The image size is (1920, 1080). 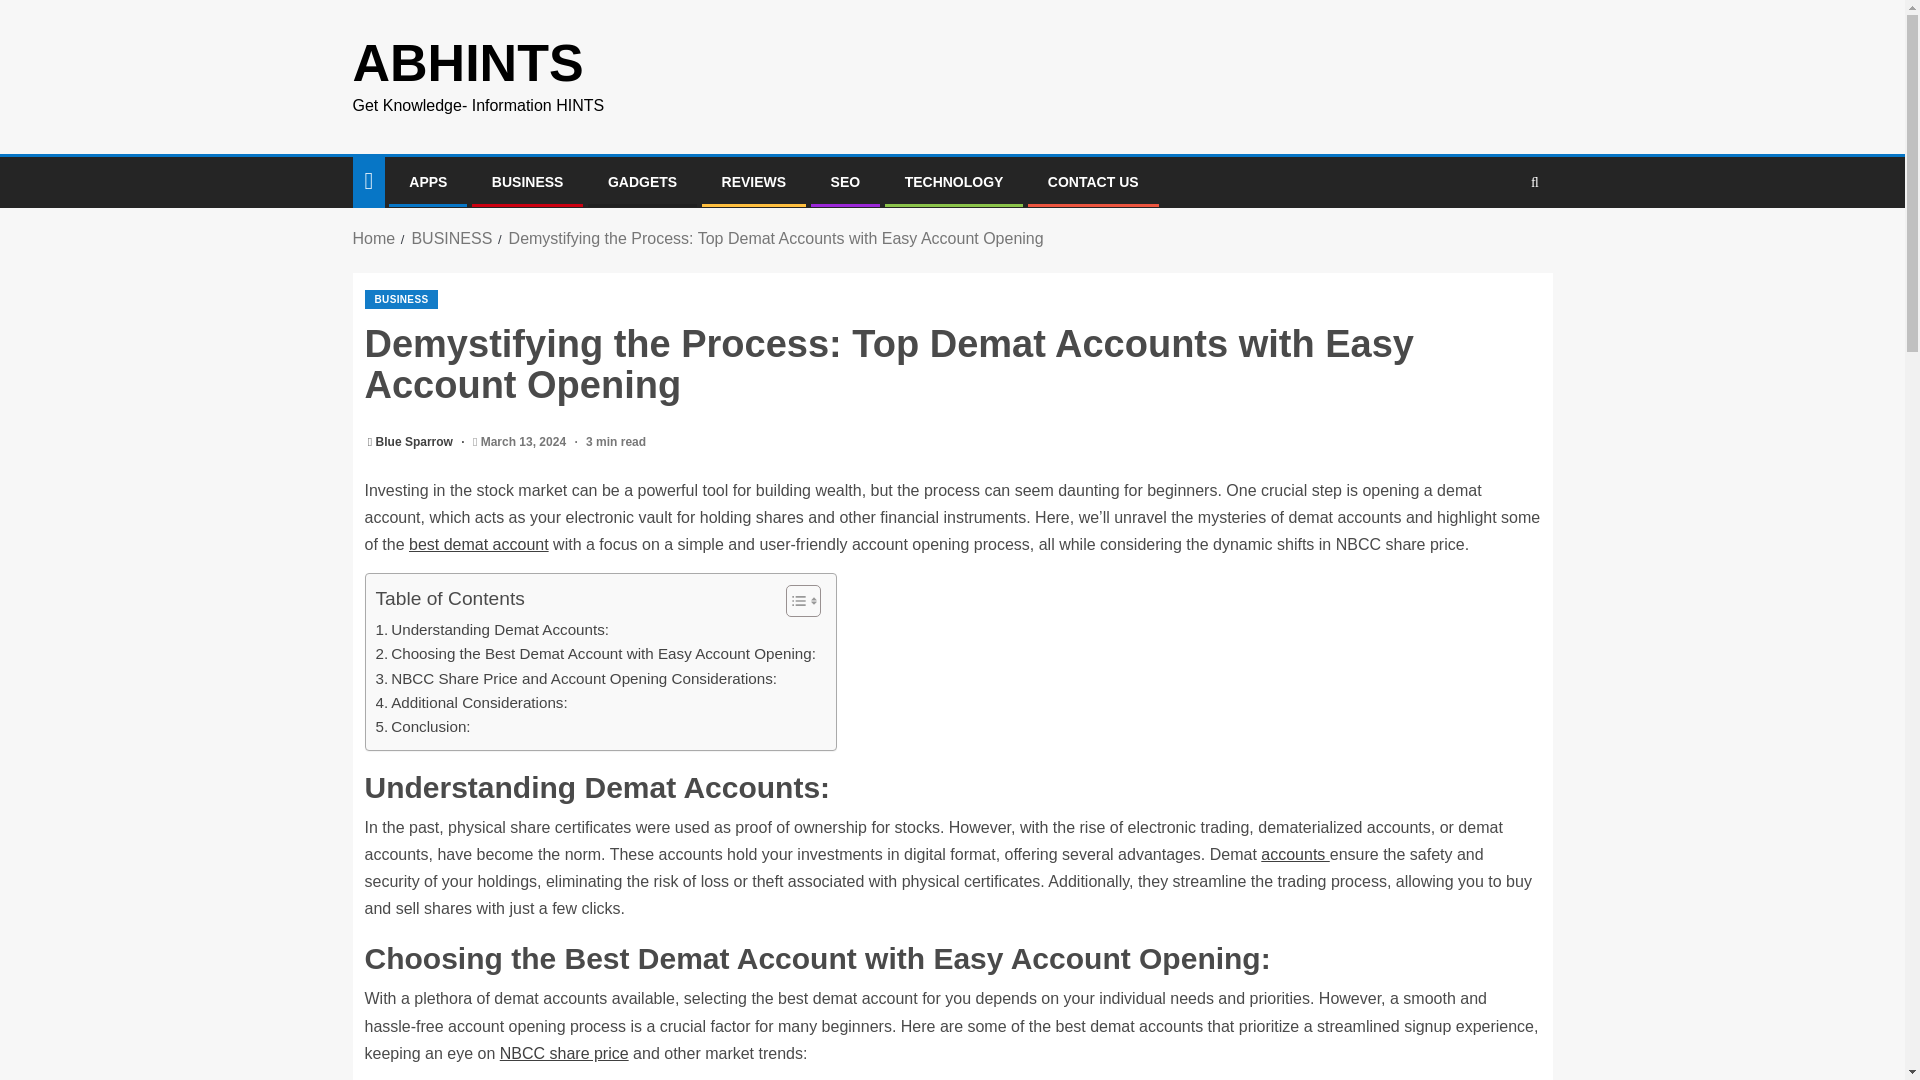 What do you see at coordinates (754, 182) in the screenshot?
I see `REVIEWS` at bounding box center [754, 182].